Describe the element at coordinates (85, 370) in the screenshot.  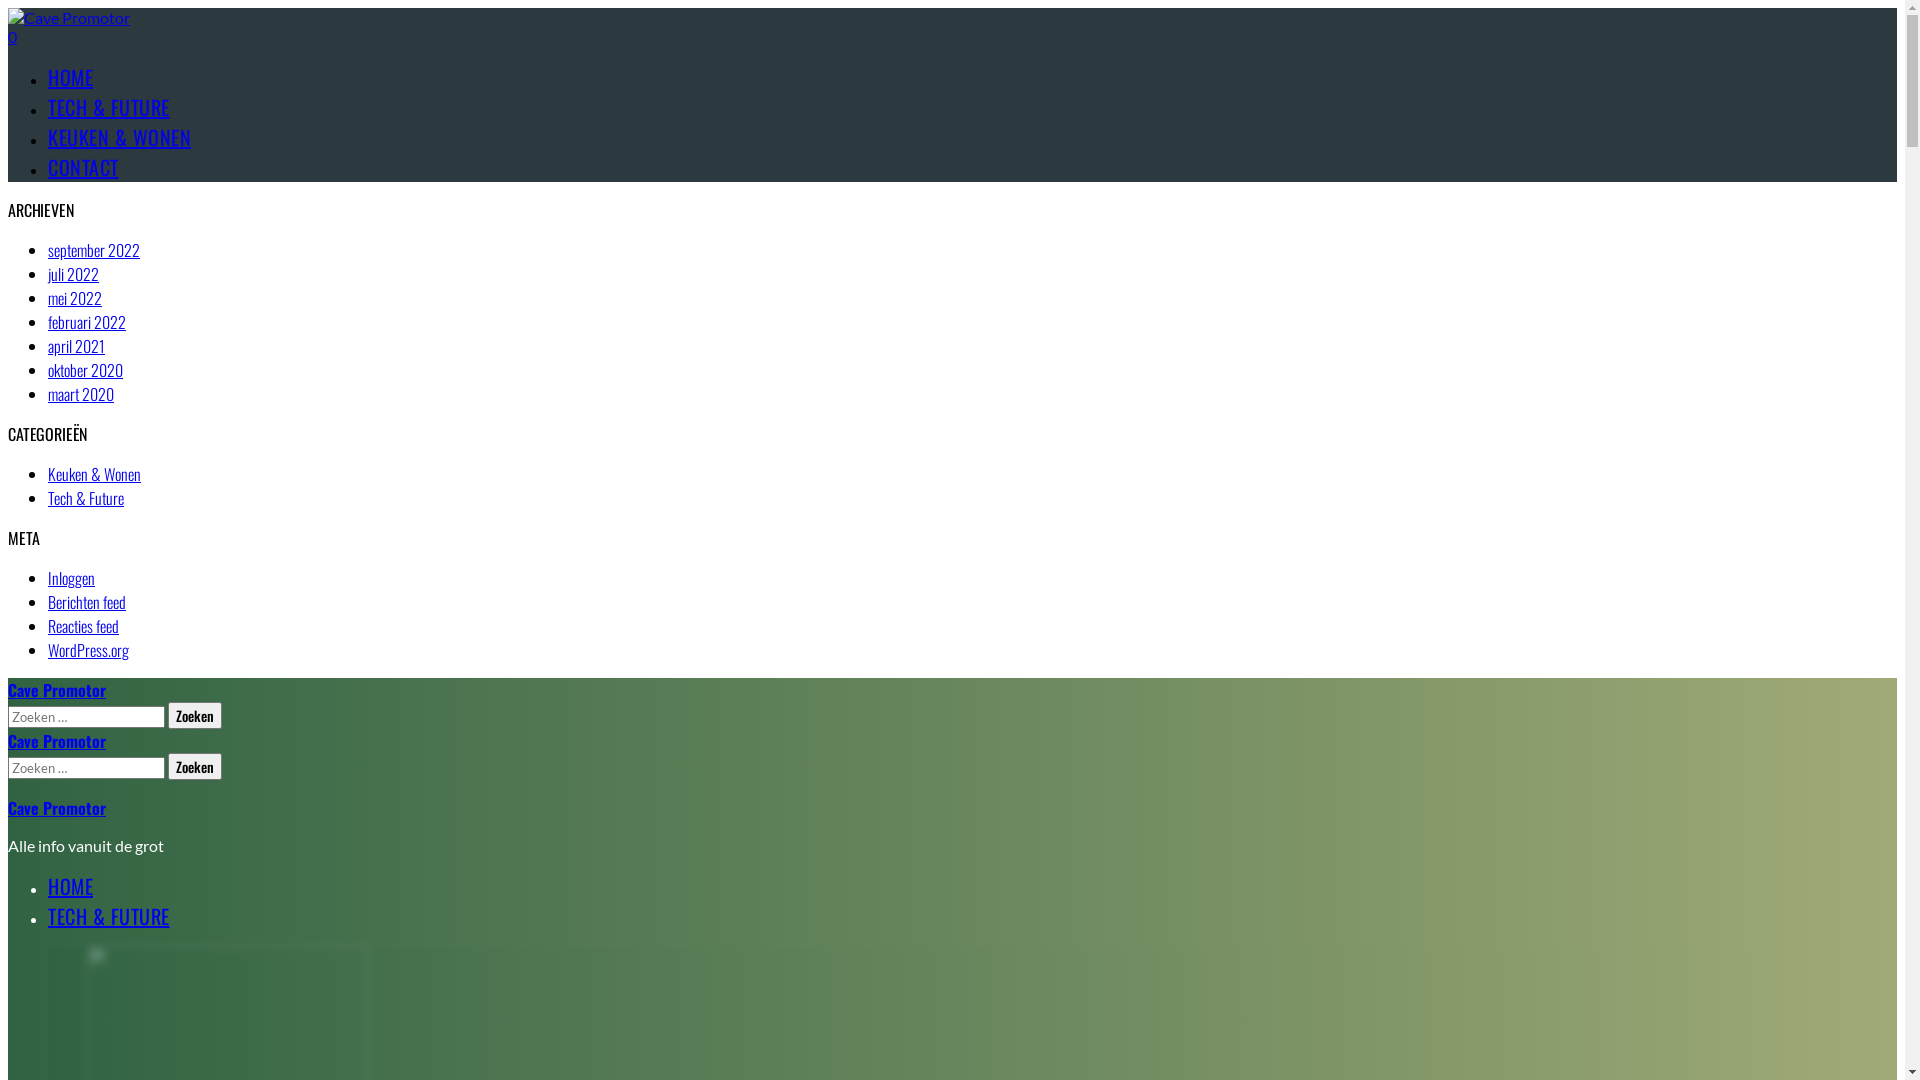
I see `oktober 2020` at that location.